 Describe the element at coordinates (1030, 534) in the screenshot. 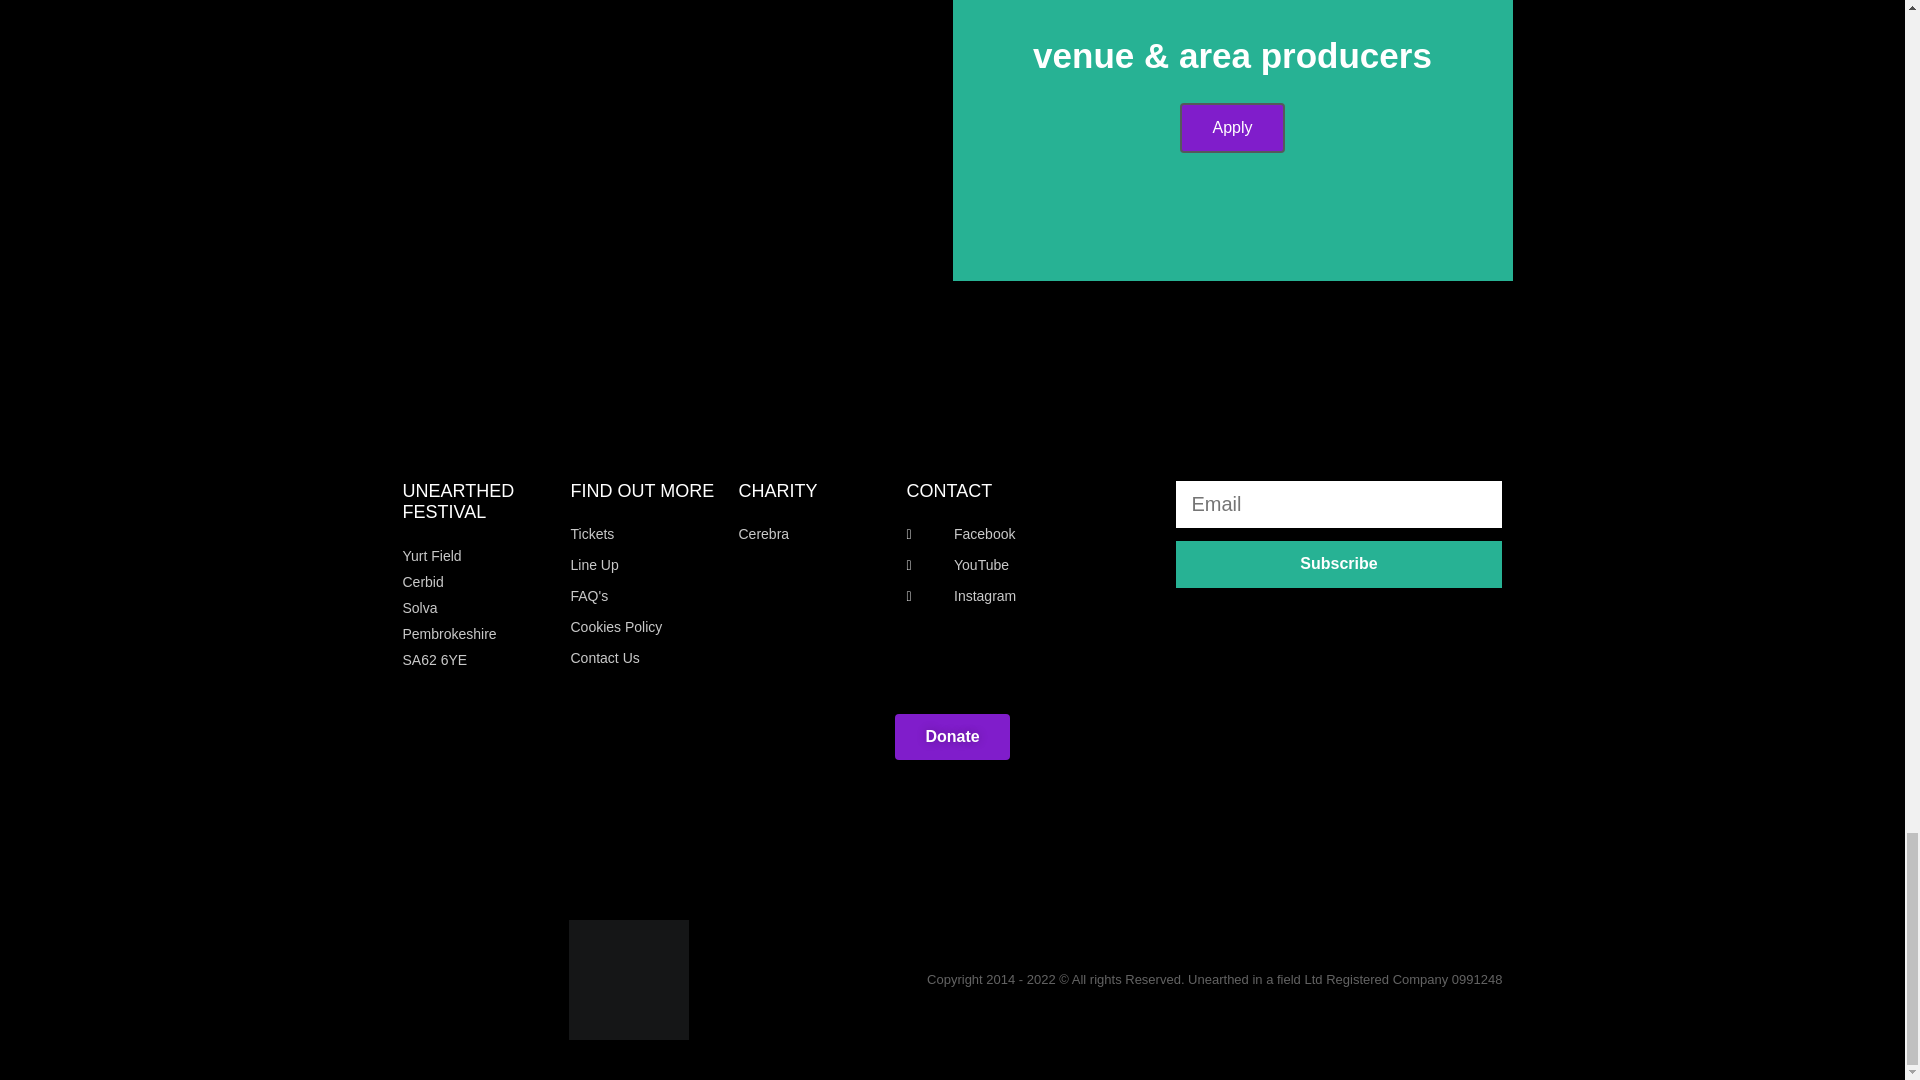

I see `Facebook` at that location.